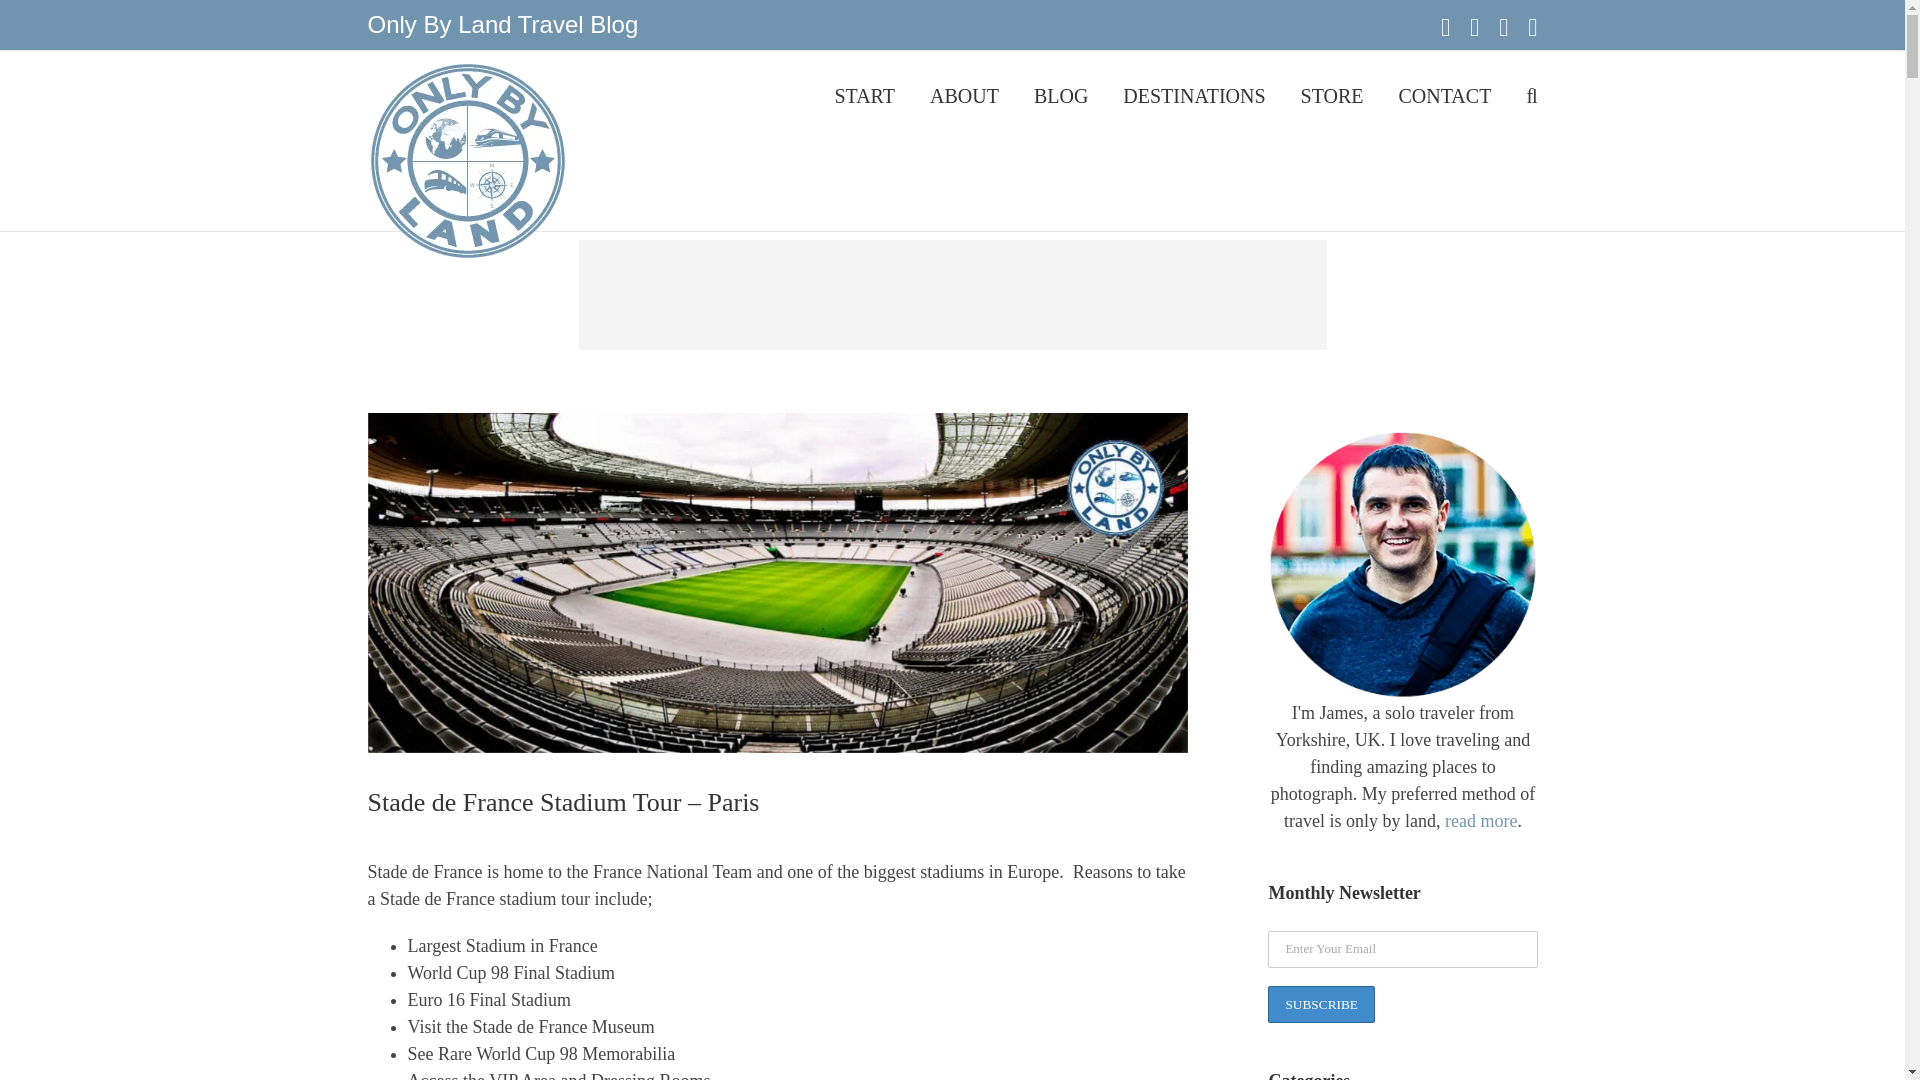  What do you see at coordinates (1445, 94) in the screenshot?
I see `CONTACT` at bounding box center [1445, 94].